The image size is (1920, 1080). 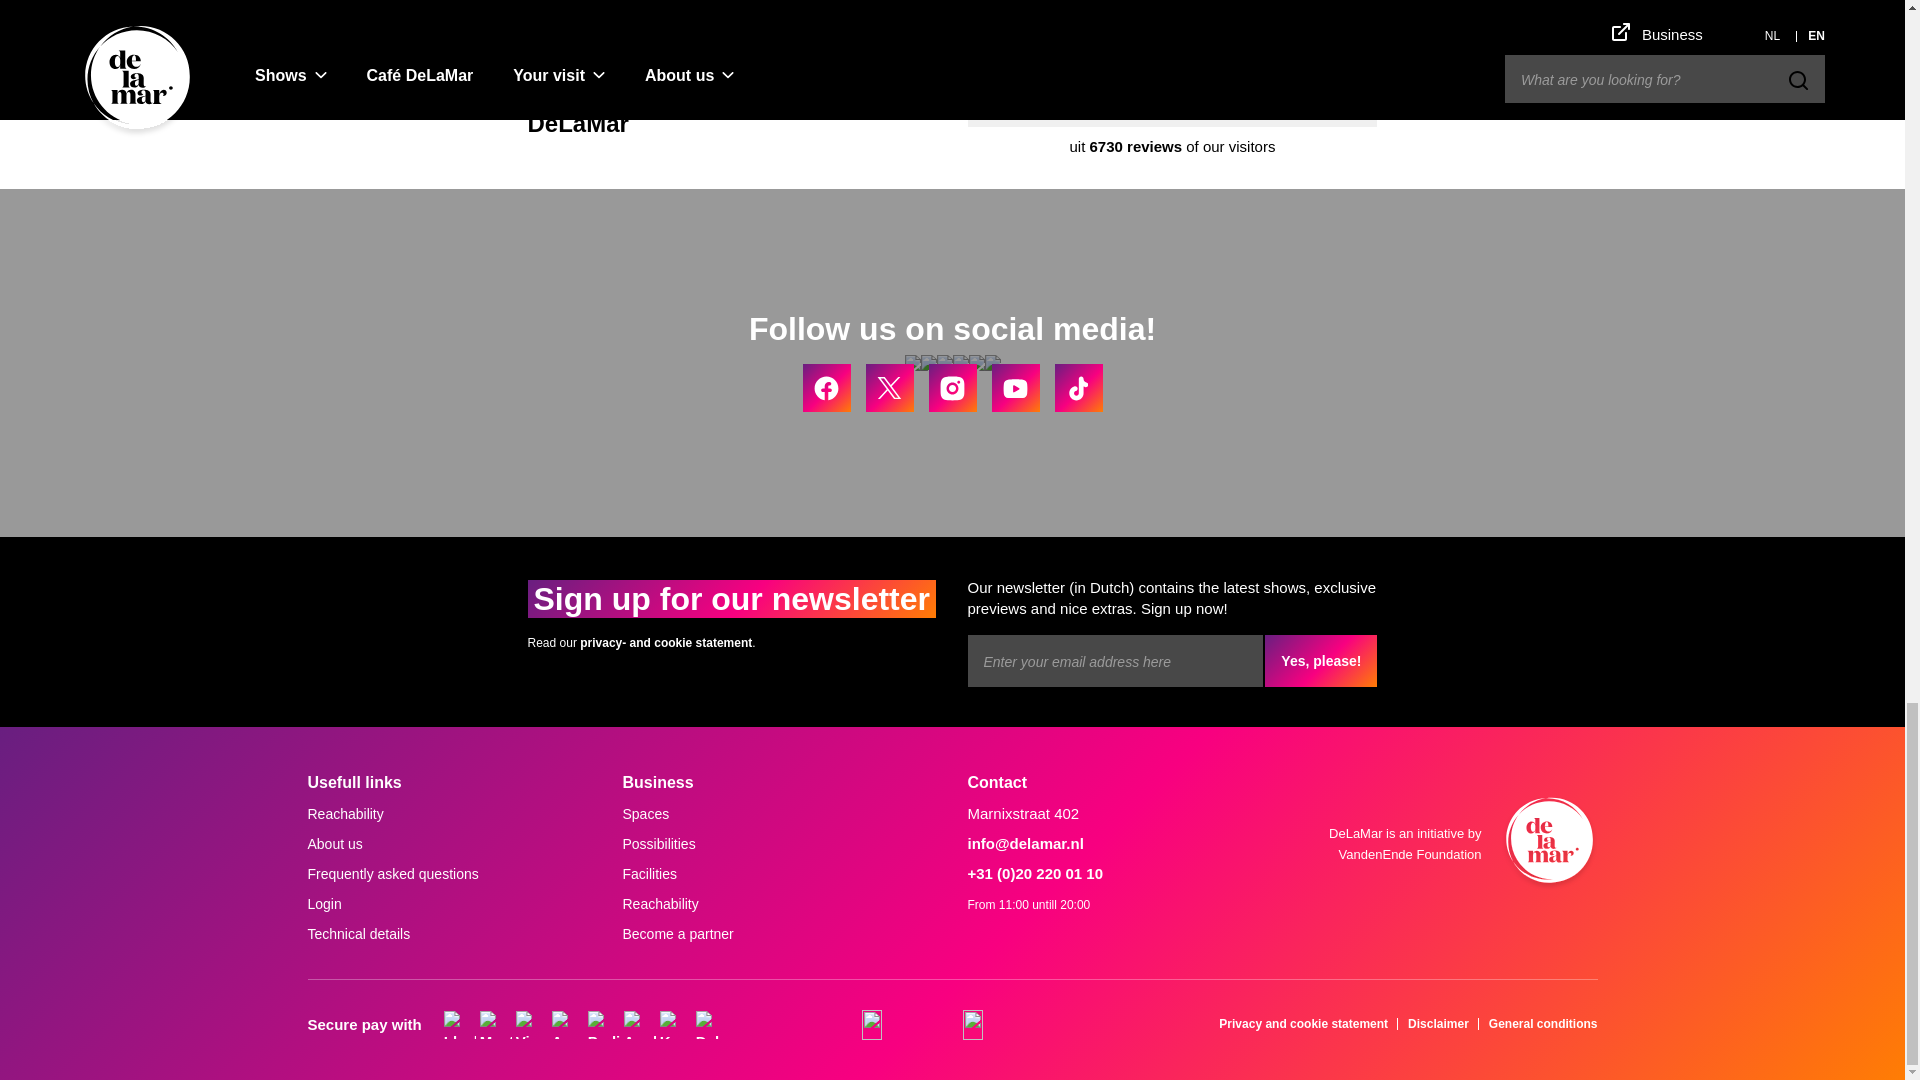 I want to click on Instagram, so click(x=951, y=387).